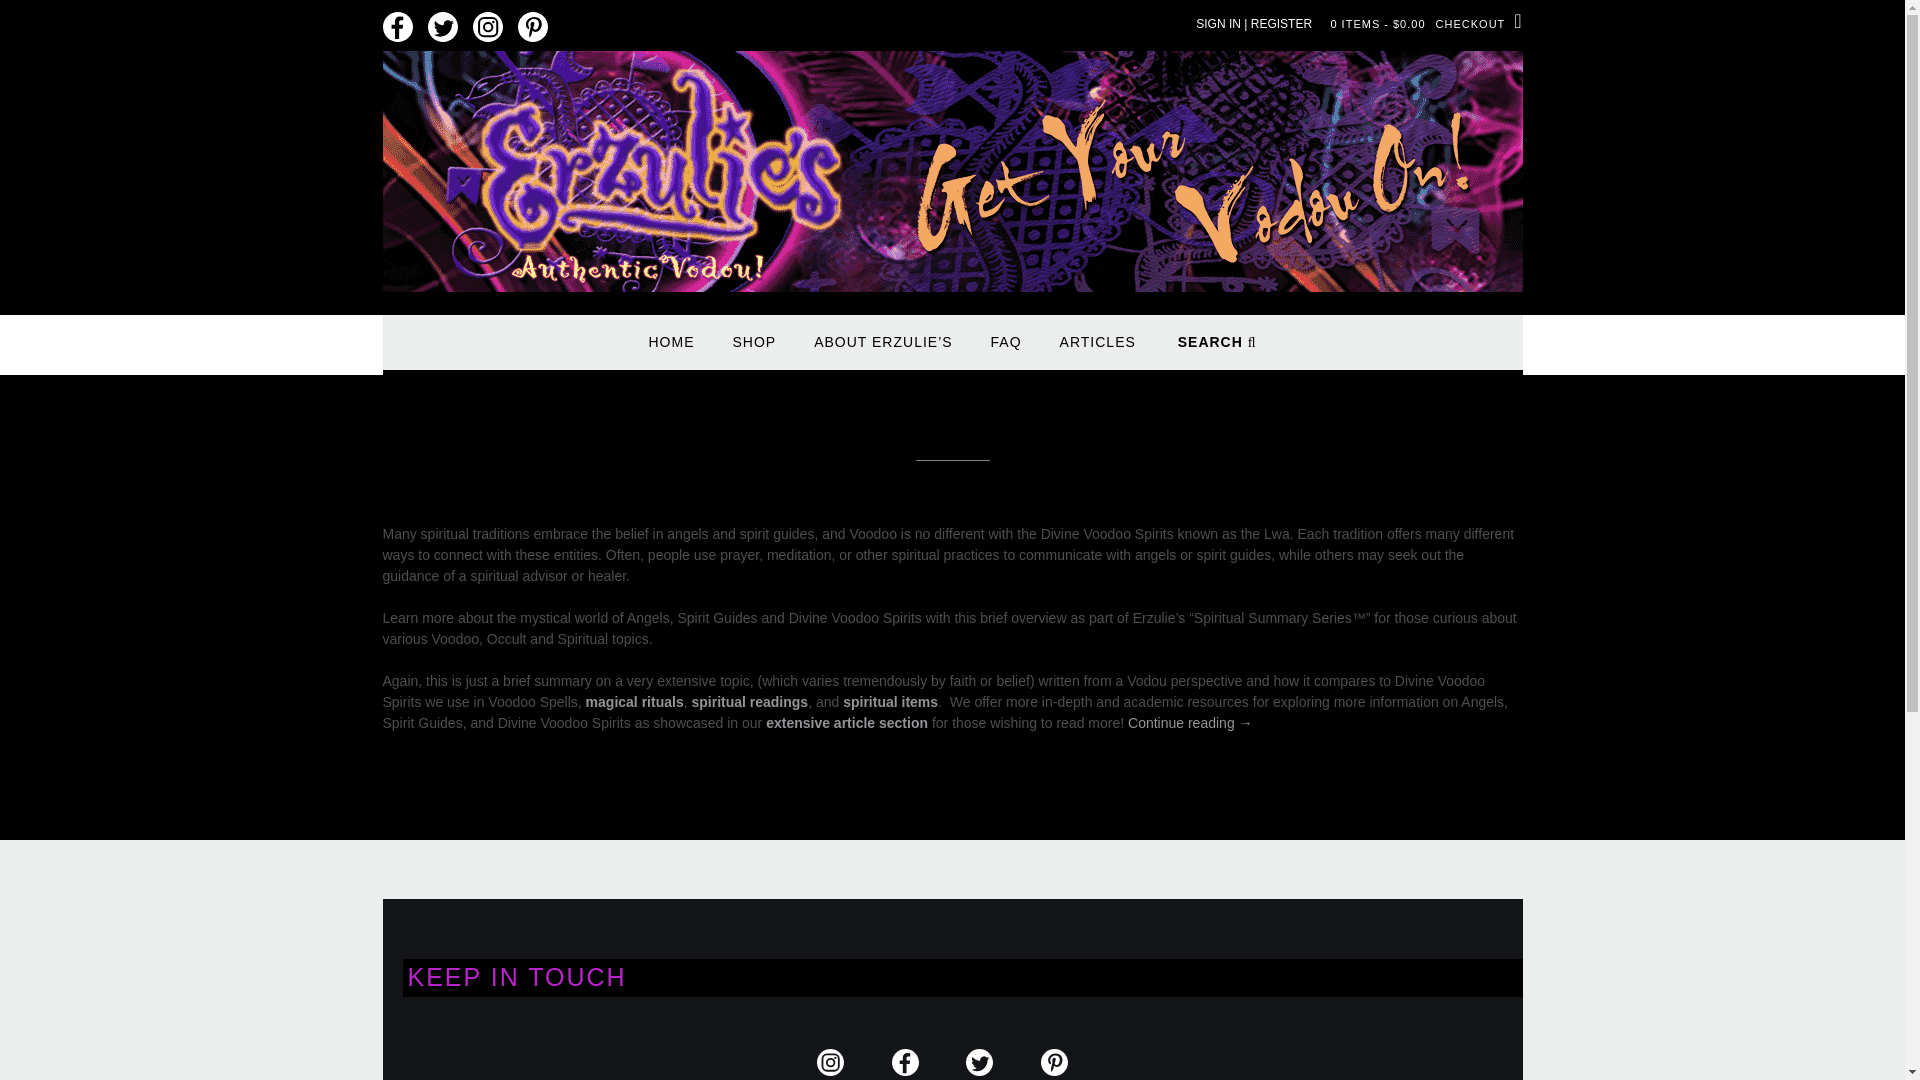  Describe the element at coordinates (890, 702) in the screenshot. I see `spiritual items` at that location.